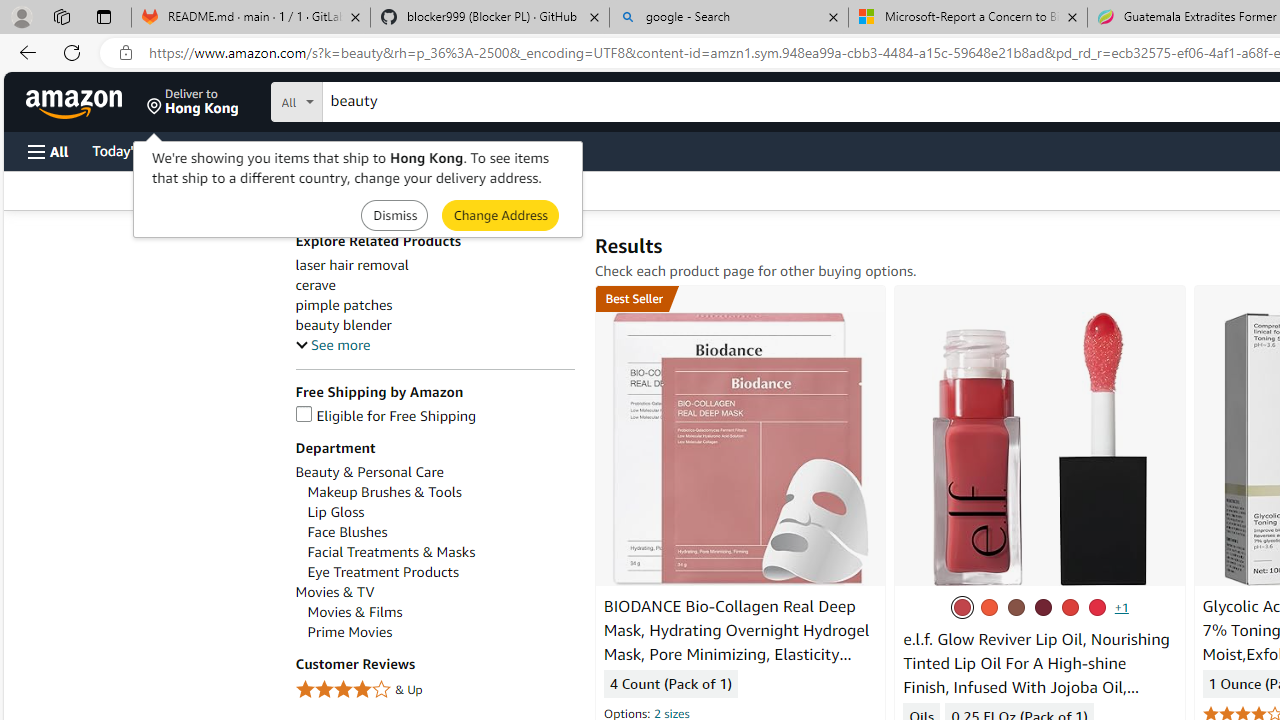 The height and width of the screenshot is (720, 1280). What do you see at coordinates (347, 532) in the screenshot?
I see `Face Blushes` at bounding box center [347, 532].